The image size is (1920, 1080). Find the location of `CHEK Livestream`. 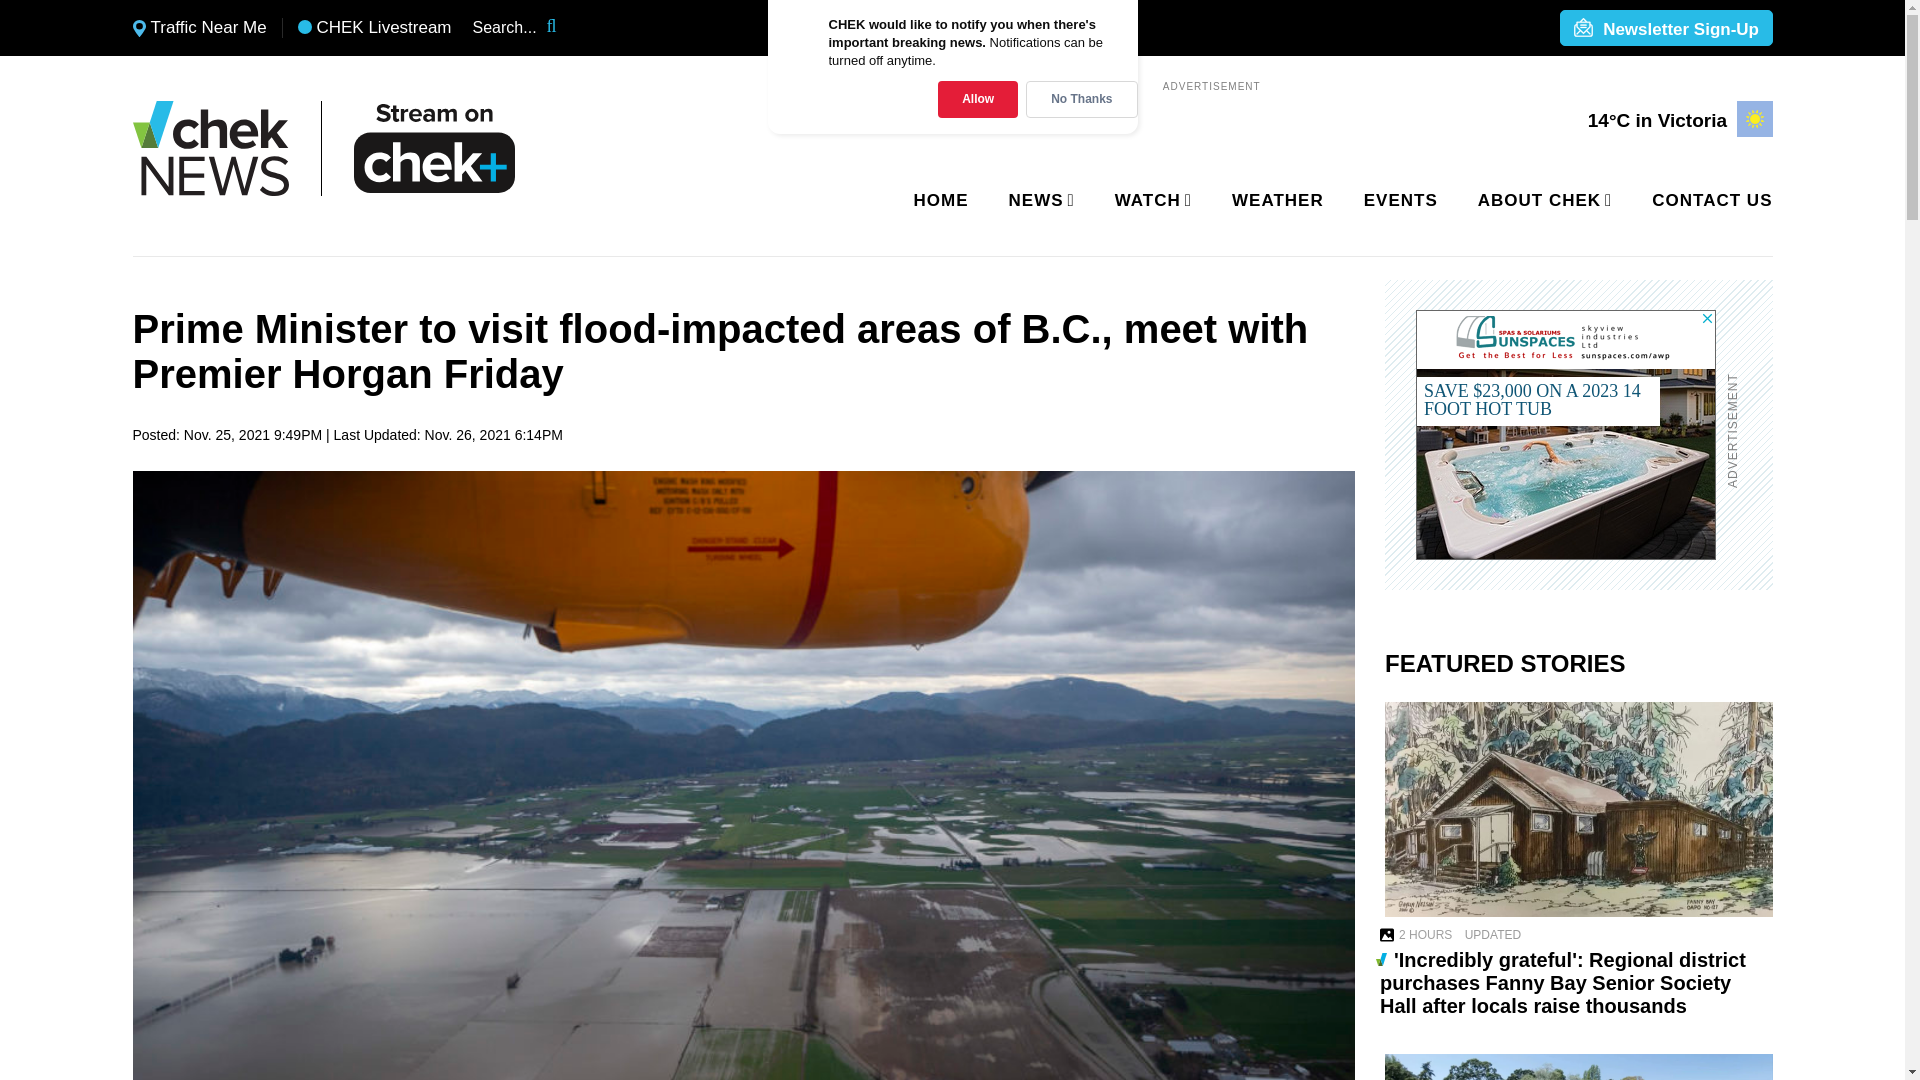

CHEK Livestream is located at coordinates (374, 28).